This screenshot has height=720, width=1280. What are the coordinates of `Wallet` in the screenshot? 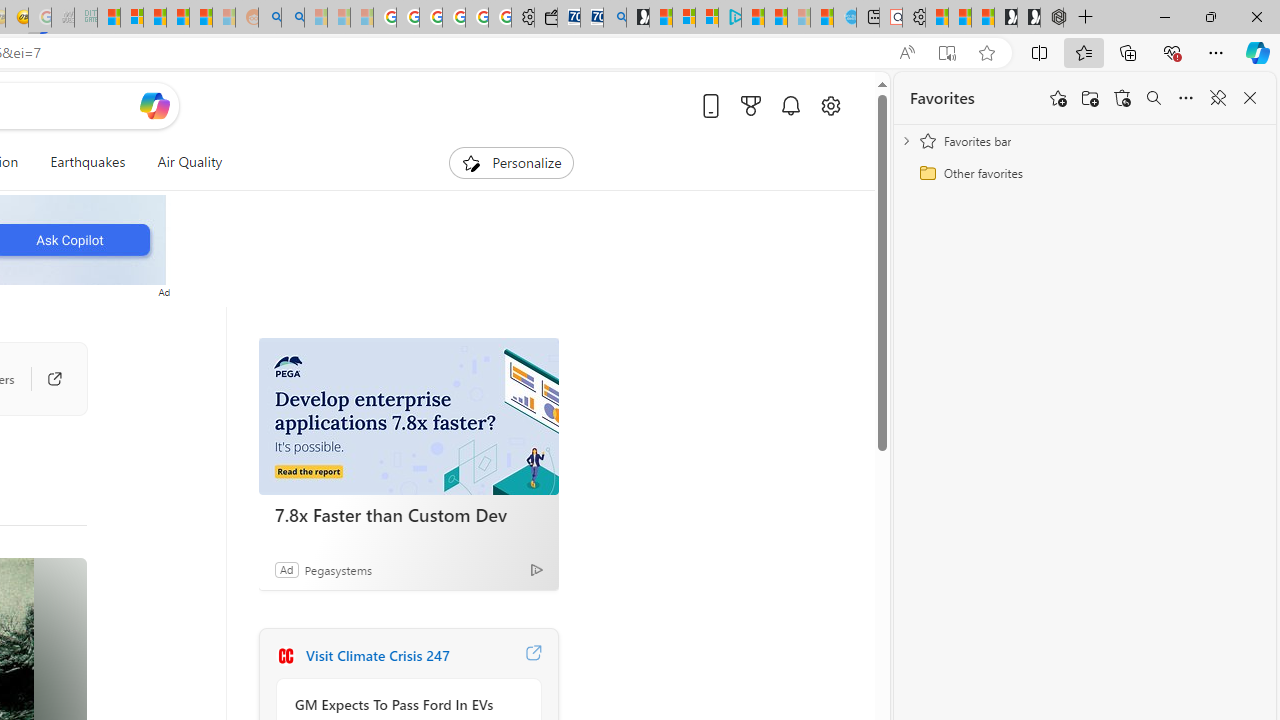 It's located at (546, 18).